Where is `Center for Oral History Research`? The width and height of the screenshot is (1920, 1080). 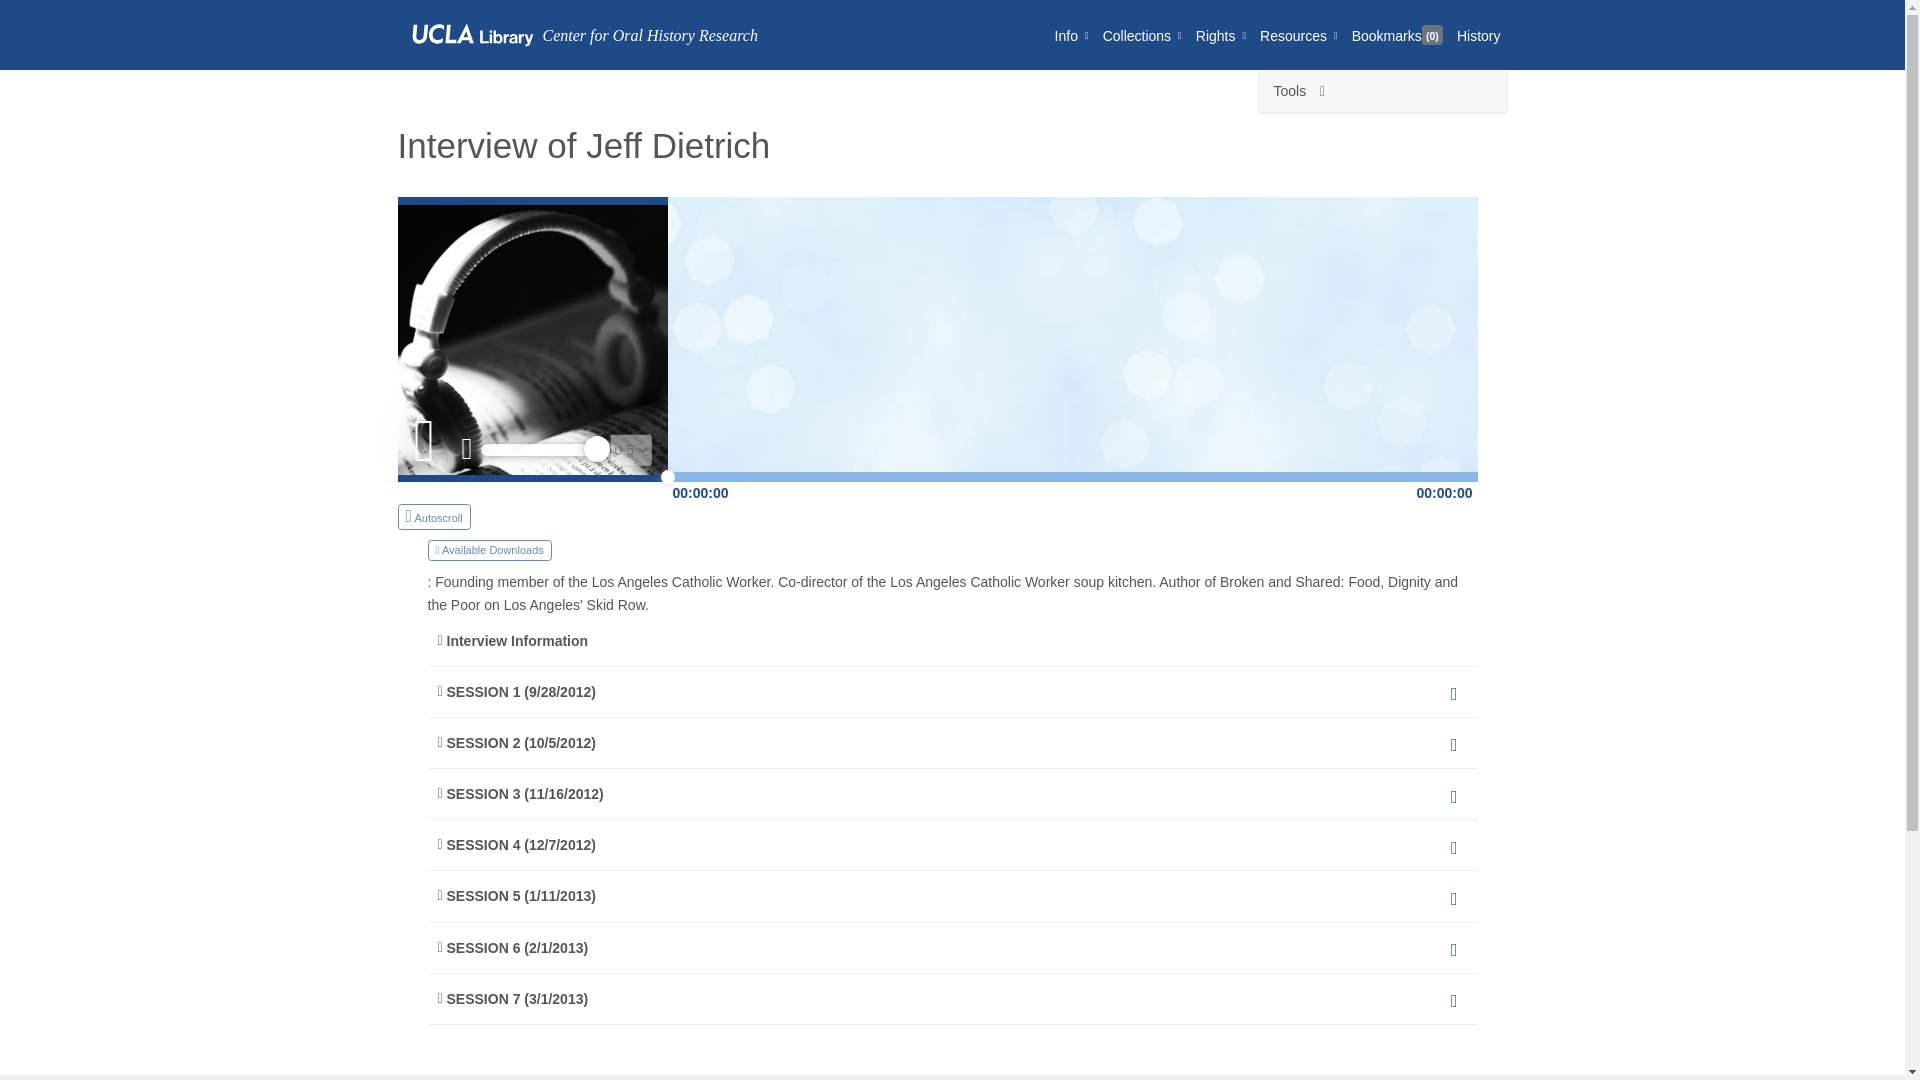 Center for Oral History Research is located at coordinates (578, 34).